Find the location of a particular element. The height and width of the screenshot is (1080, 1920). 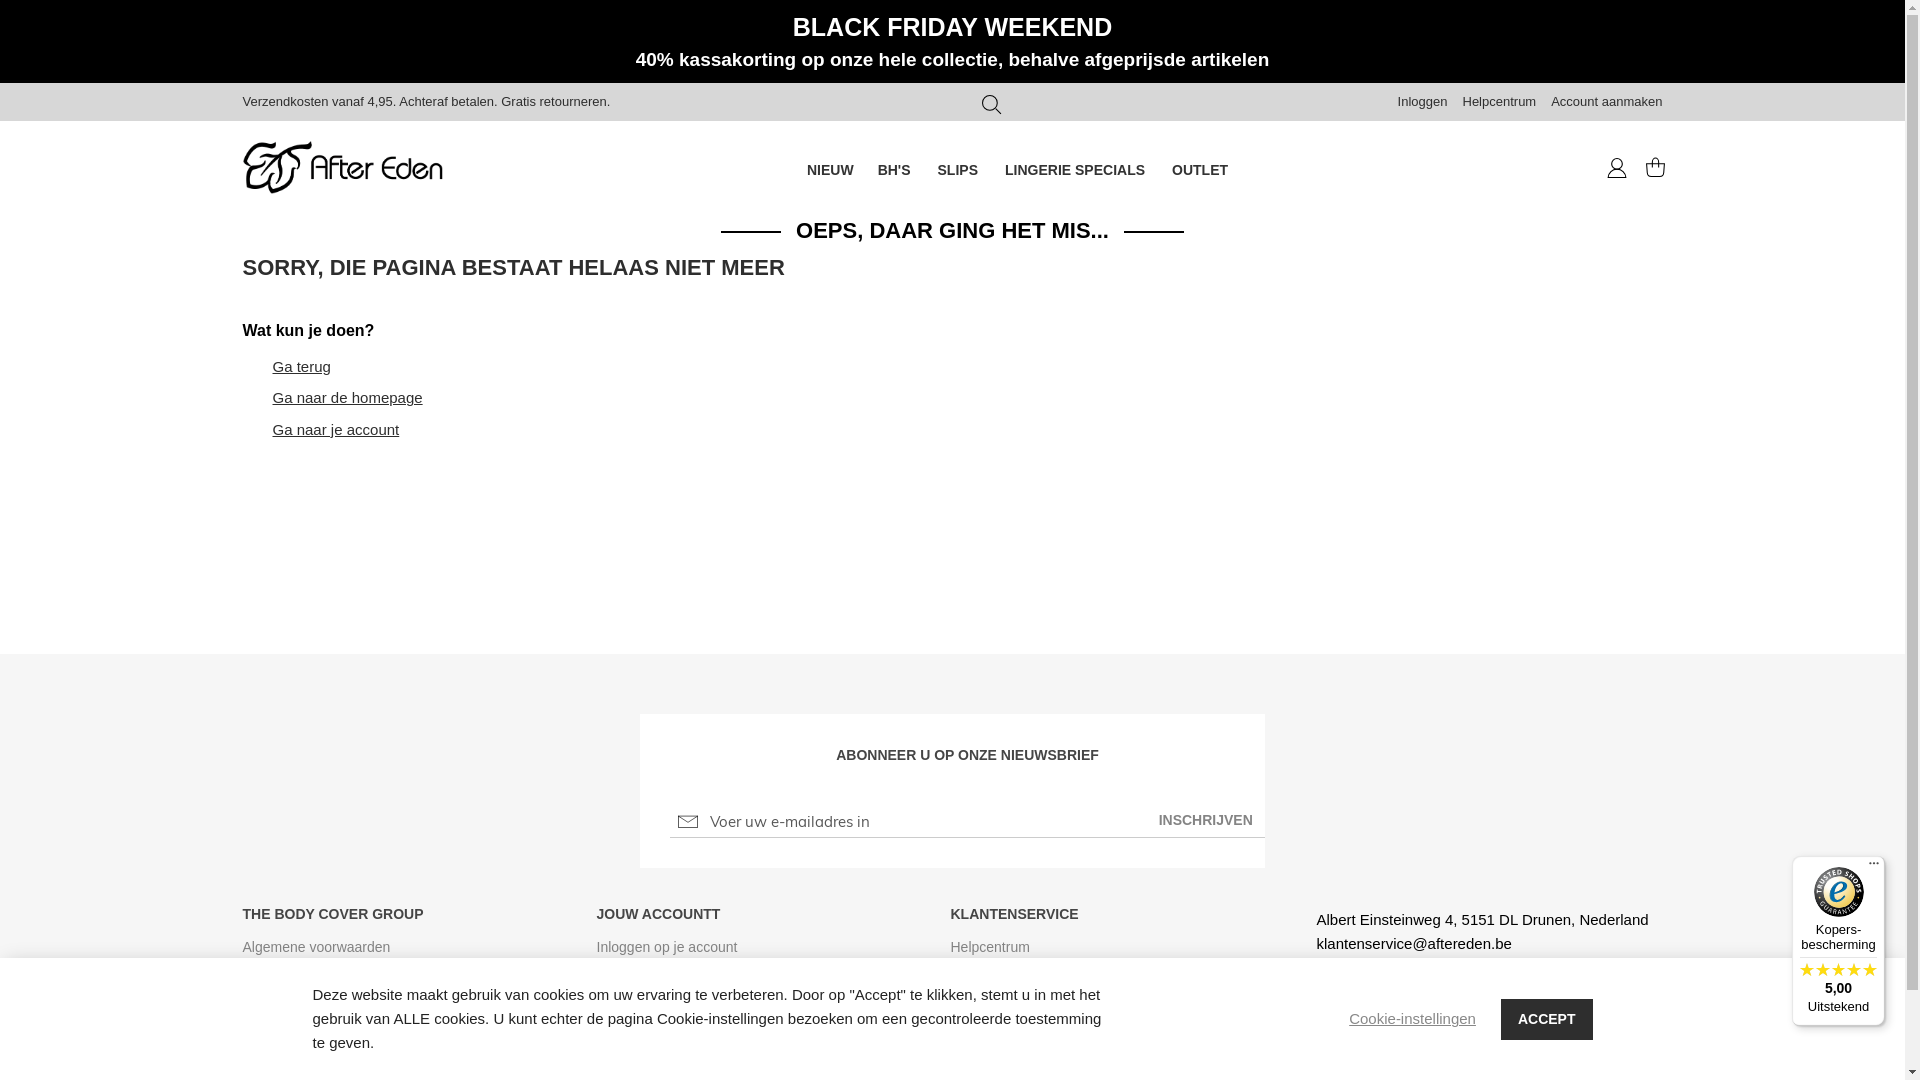

ACCEPT is located at coordinates (1547, 1018).